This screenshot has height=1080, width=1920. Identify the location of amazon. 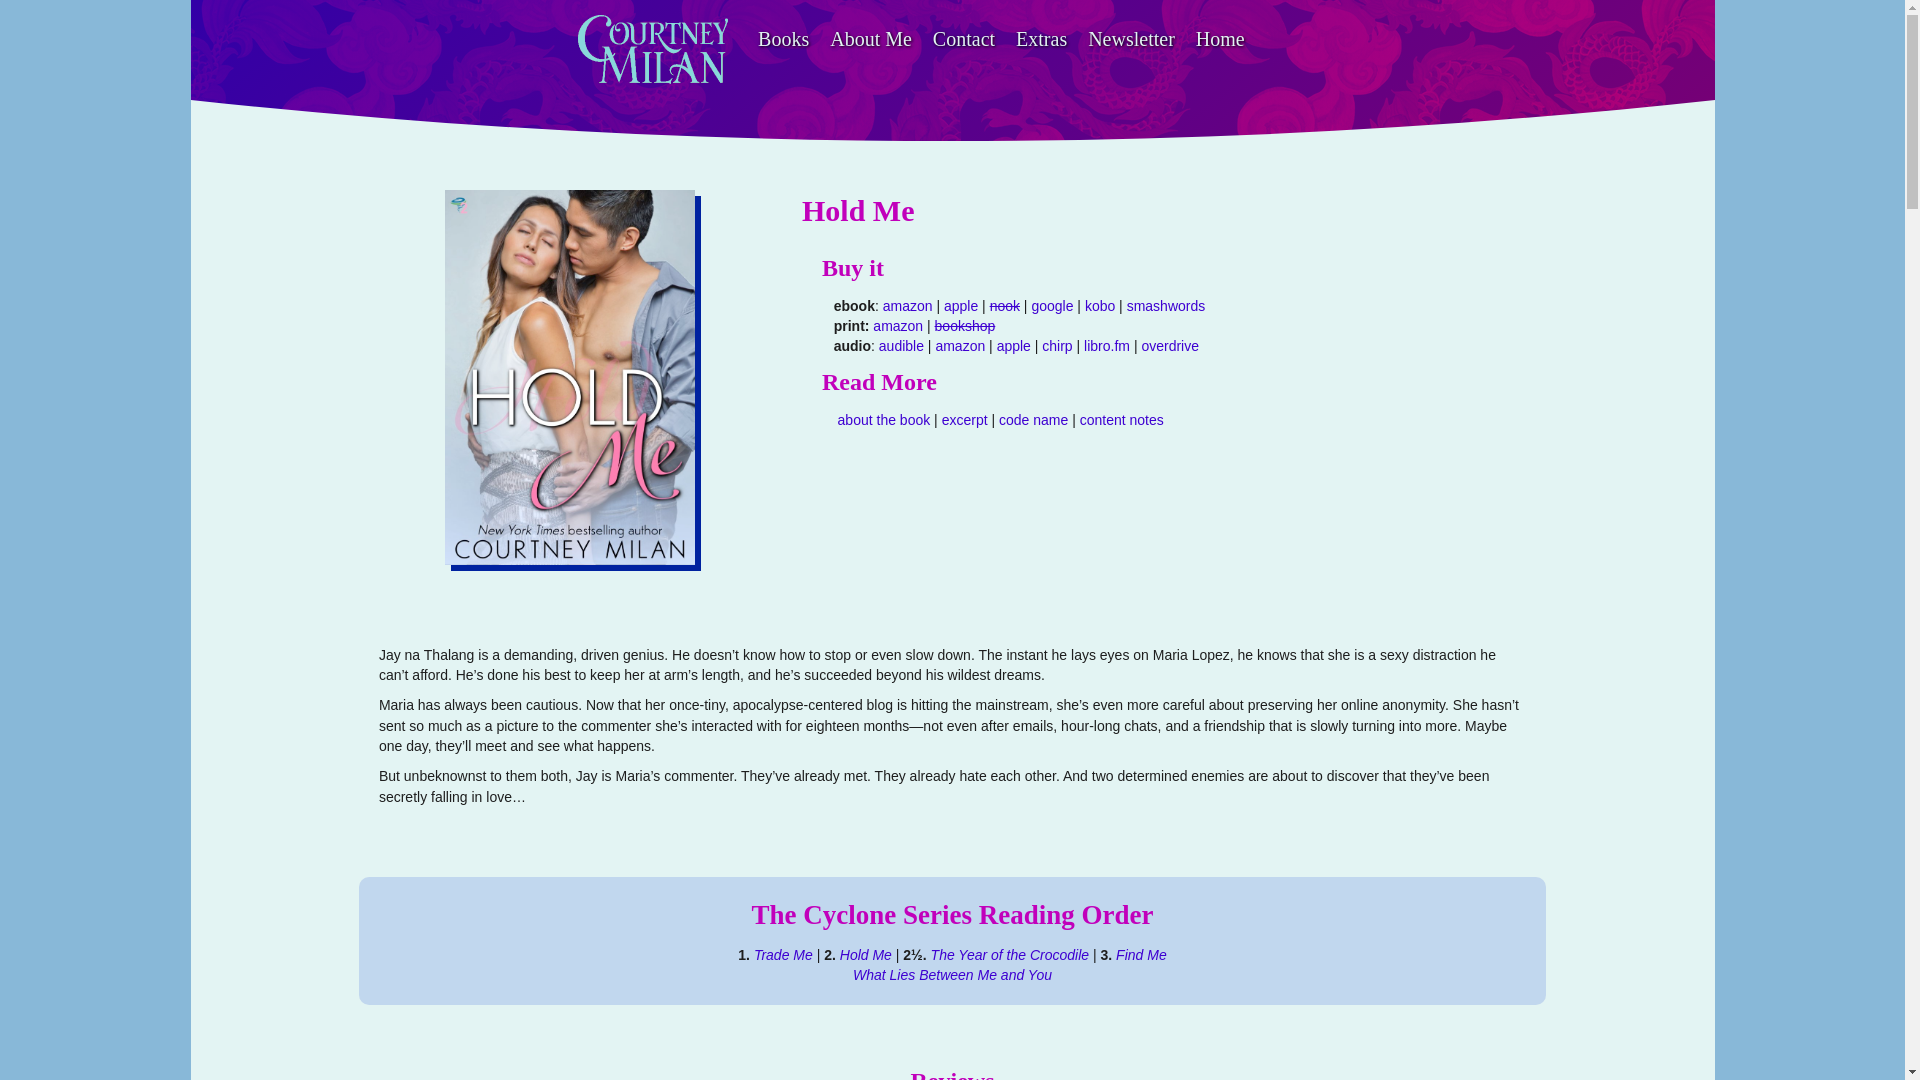
(960, 346).